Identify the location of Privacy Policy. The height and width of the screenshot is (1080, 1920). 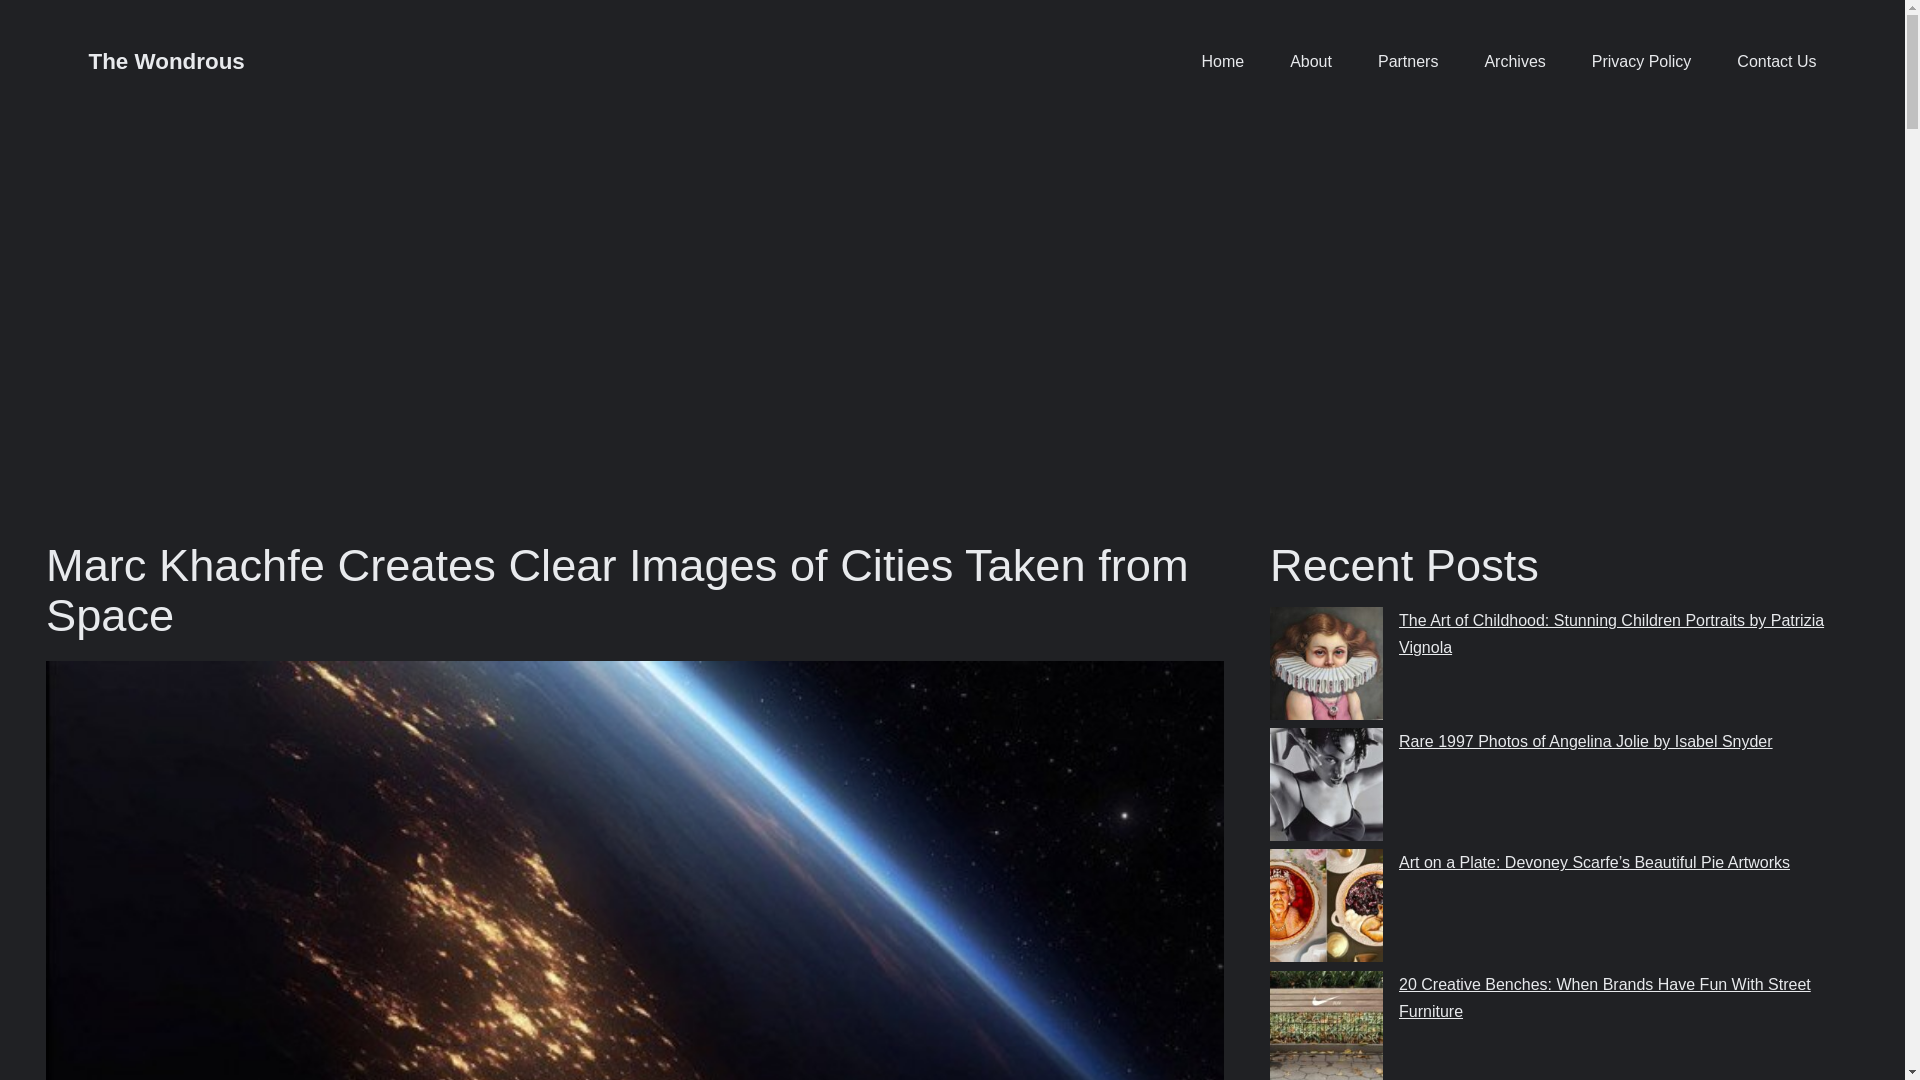
(1641, 60).